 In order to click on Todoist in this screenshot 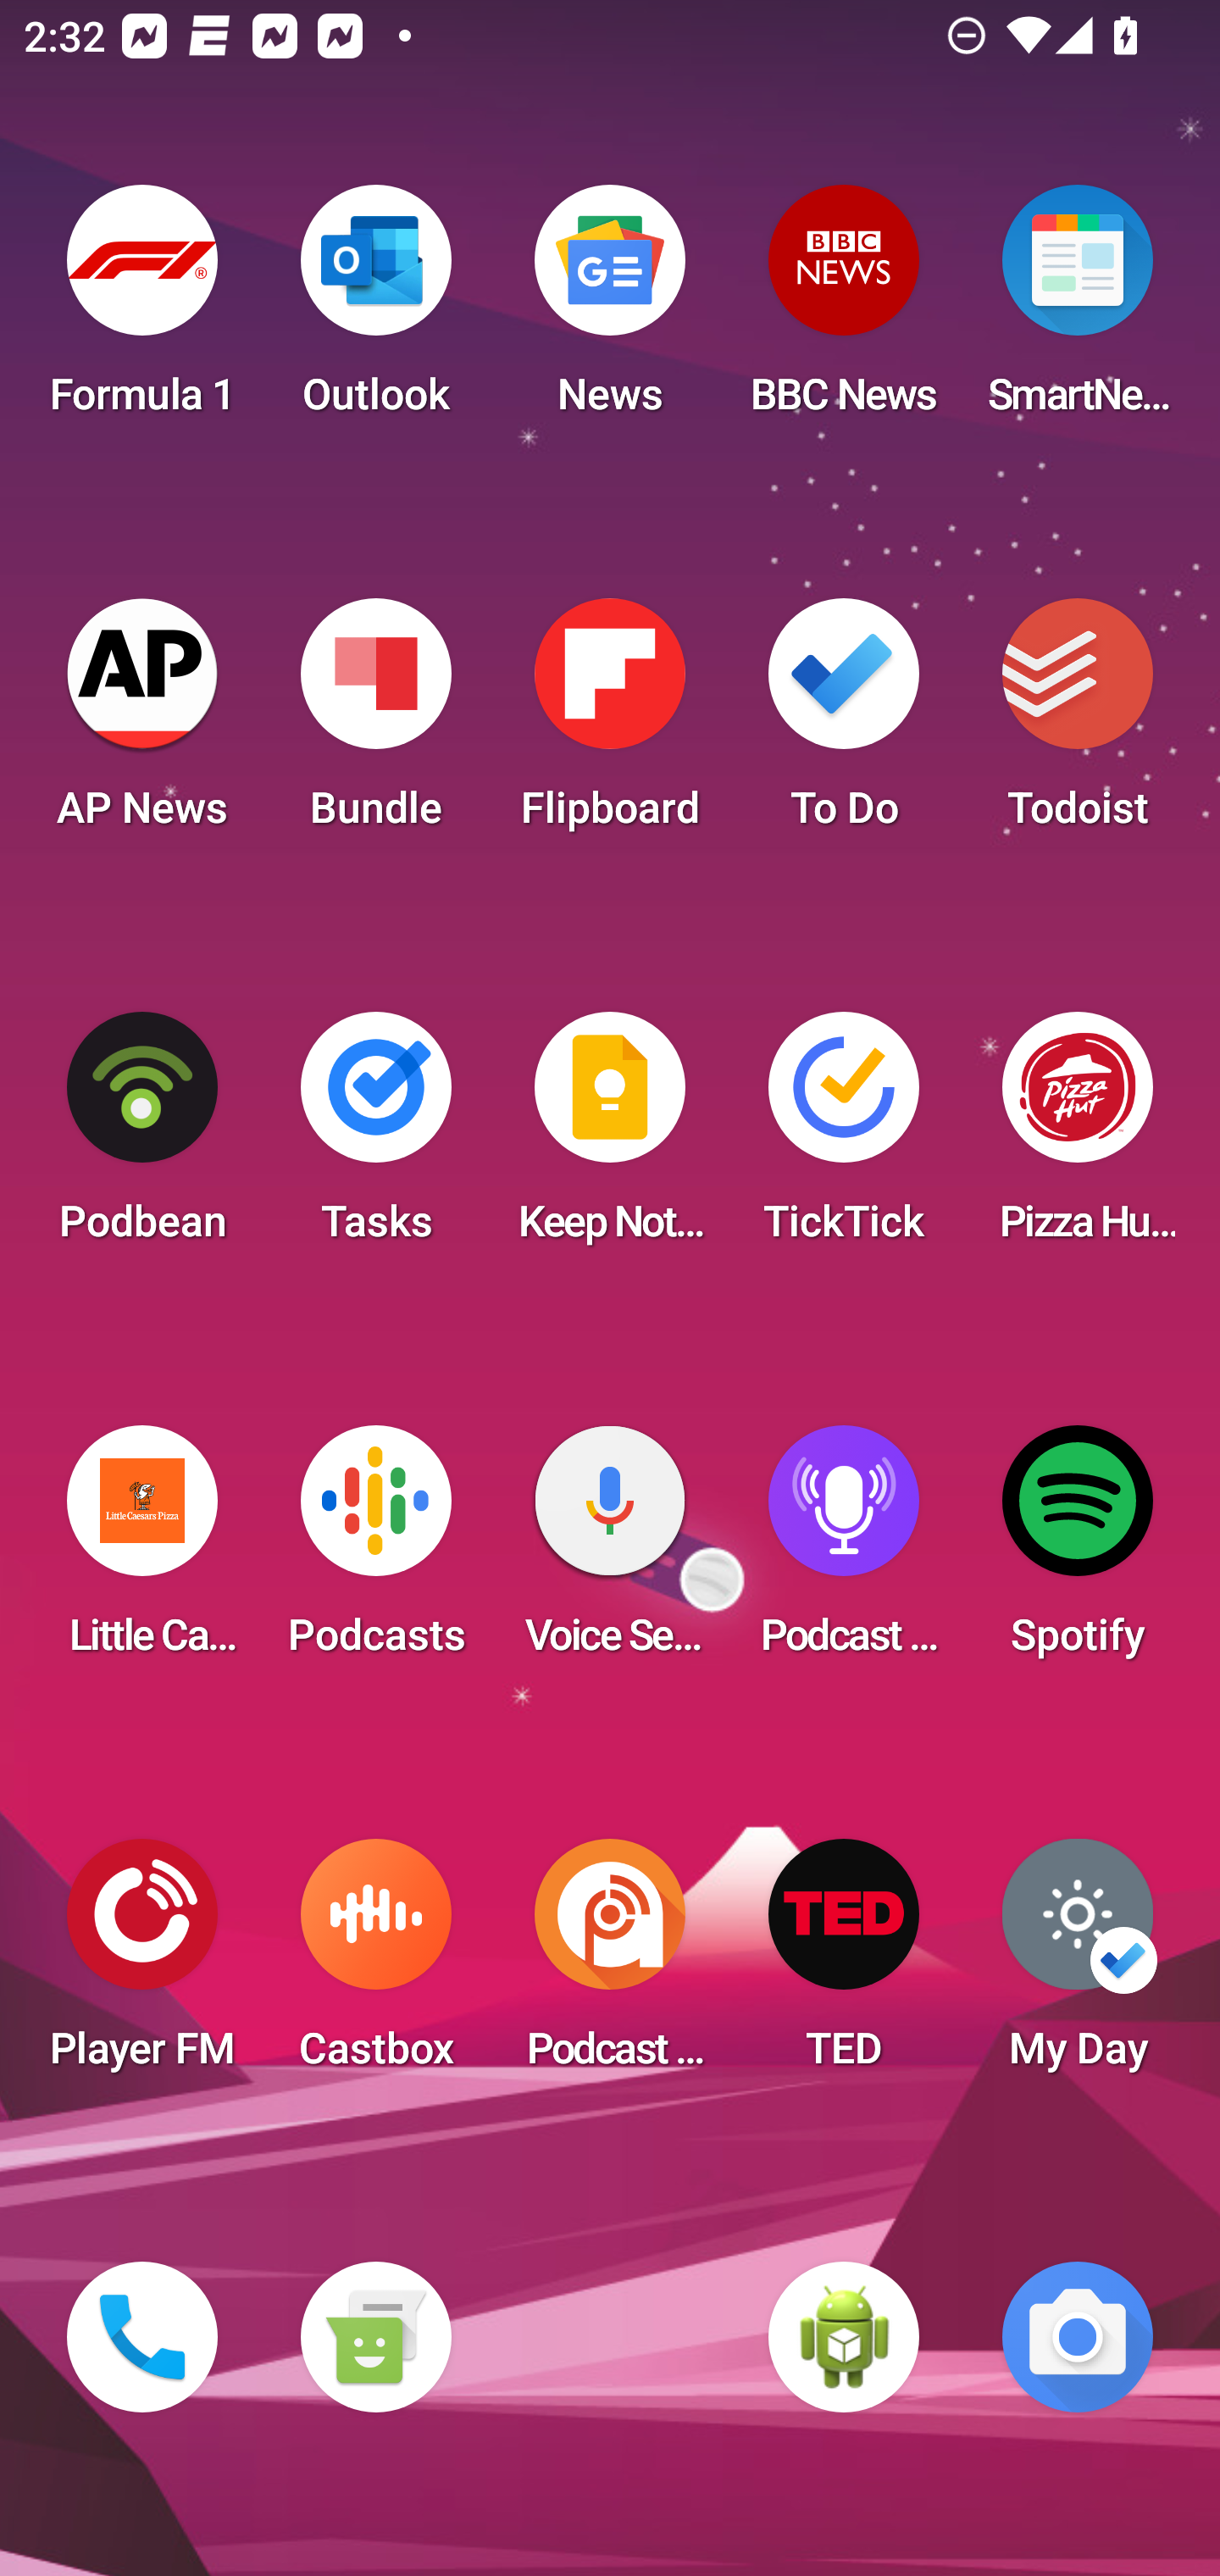, I will do `click(1078, 724)`.